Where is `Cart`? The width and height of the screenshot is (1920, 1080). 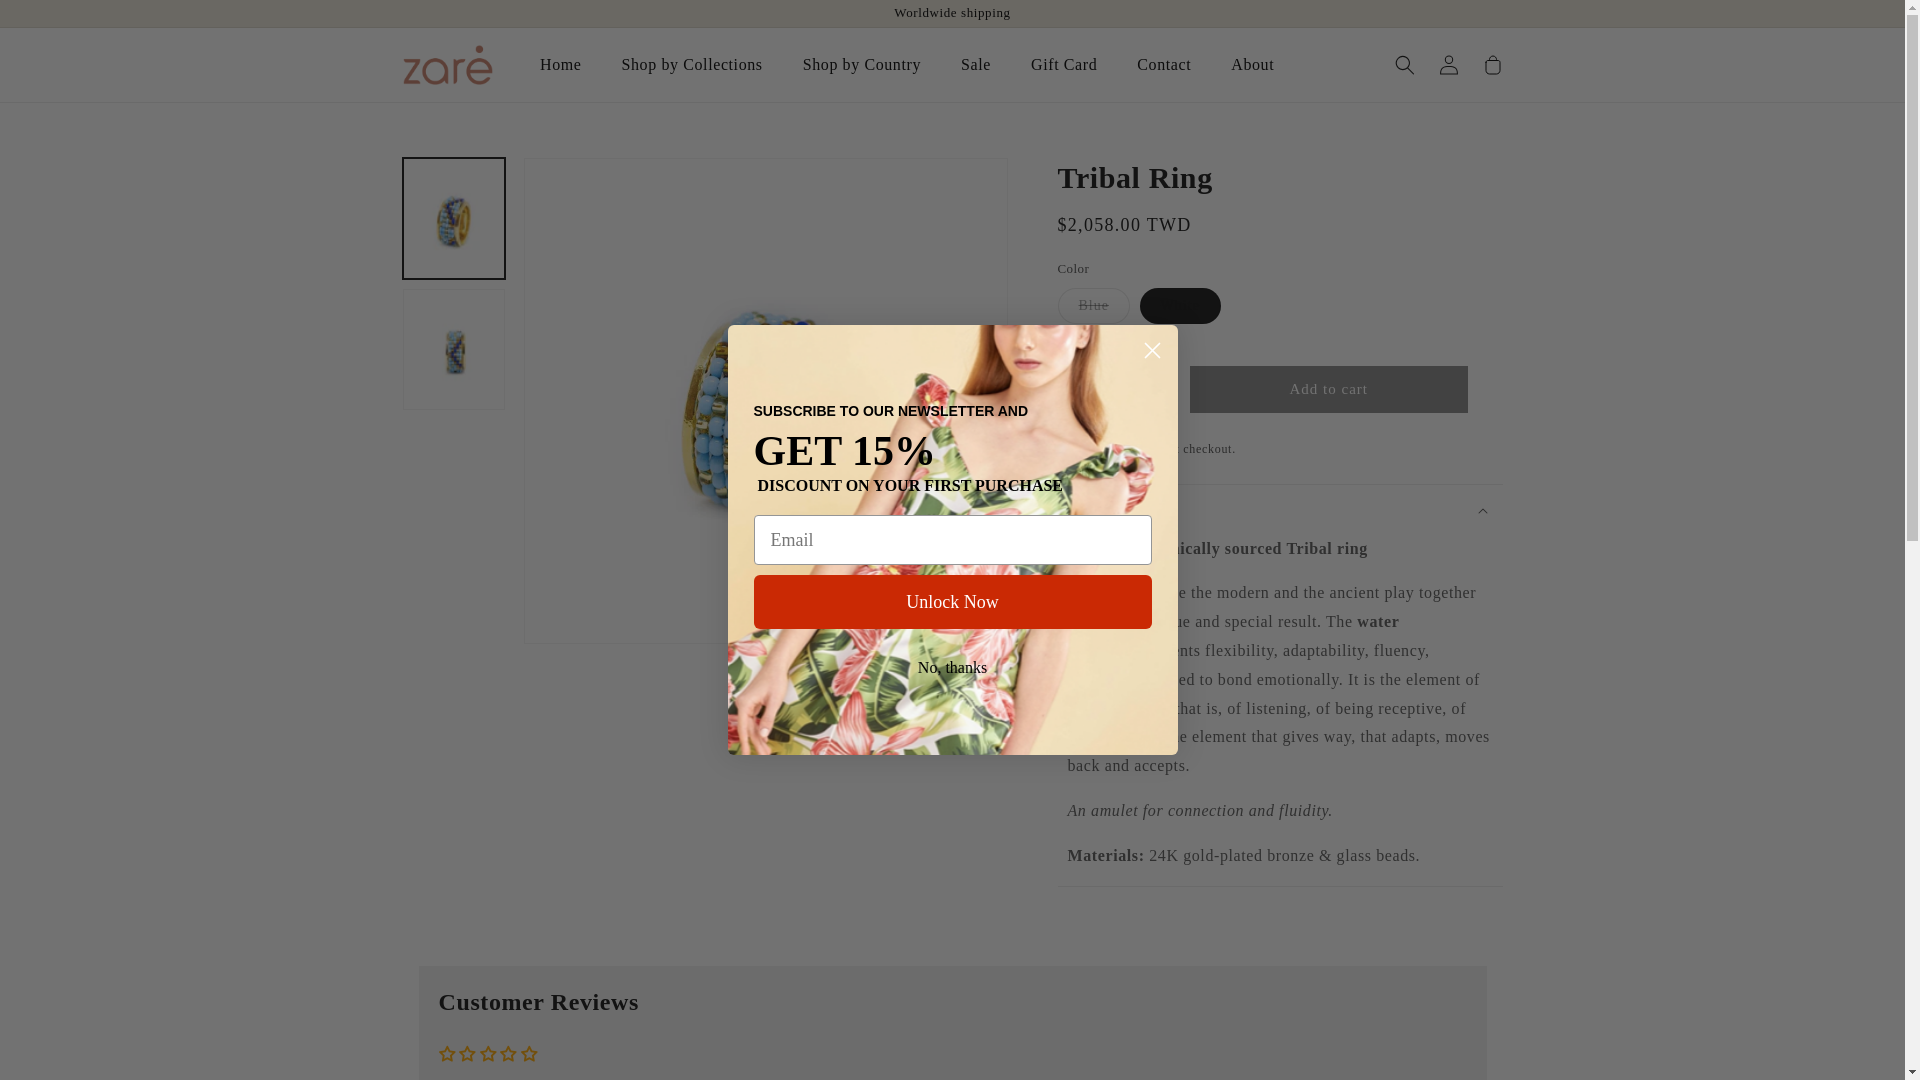 Cart is located at coordinates (1492, 65).